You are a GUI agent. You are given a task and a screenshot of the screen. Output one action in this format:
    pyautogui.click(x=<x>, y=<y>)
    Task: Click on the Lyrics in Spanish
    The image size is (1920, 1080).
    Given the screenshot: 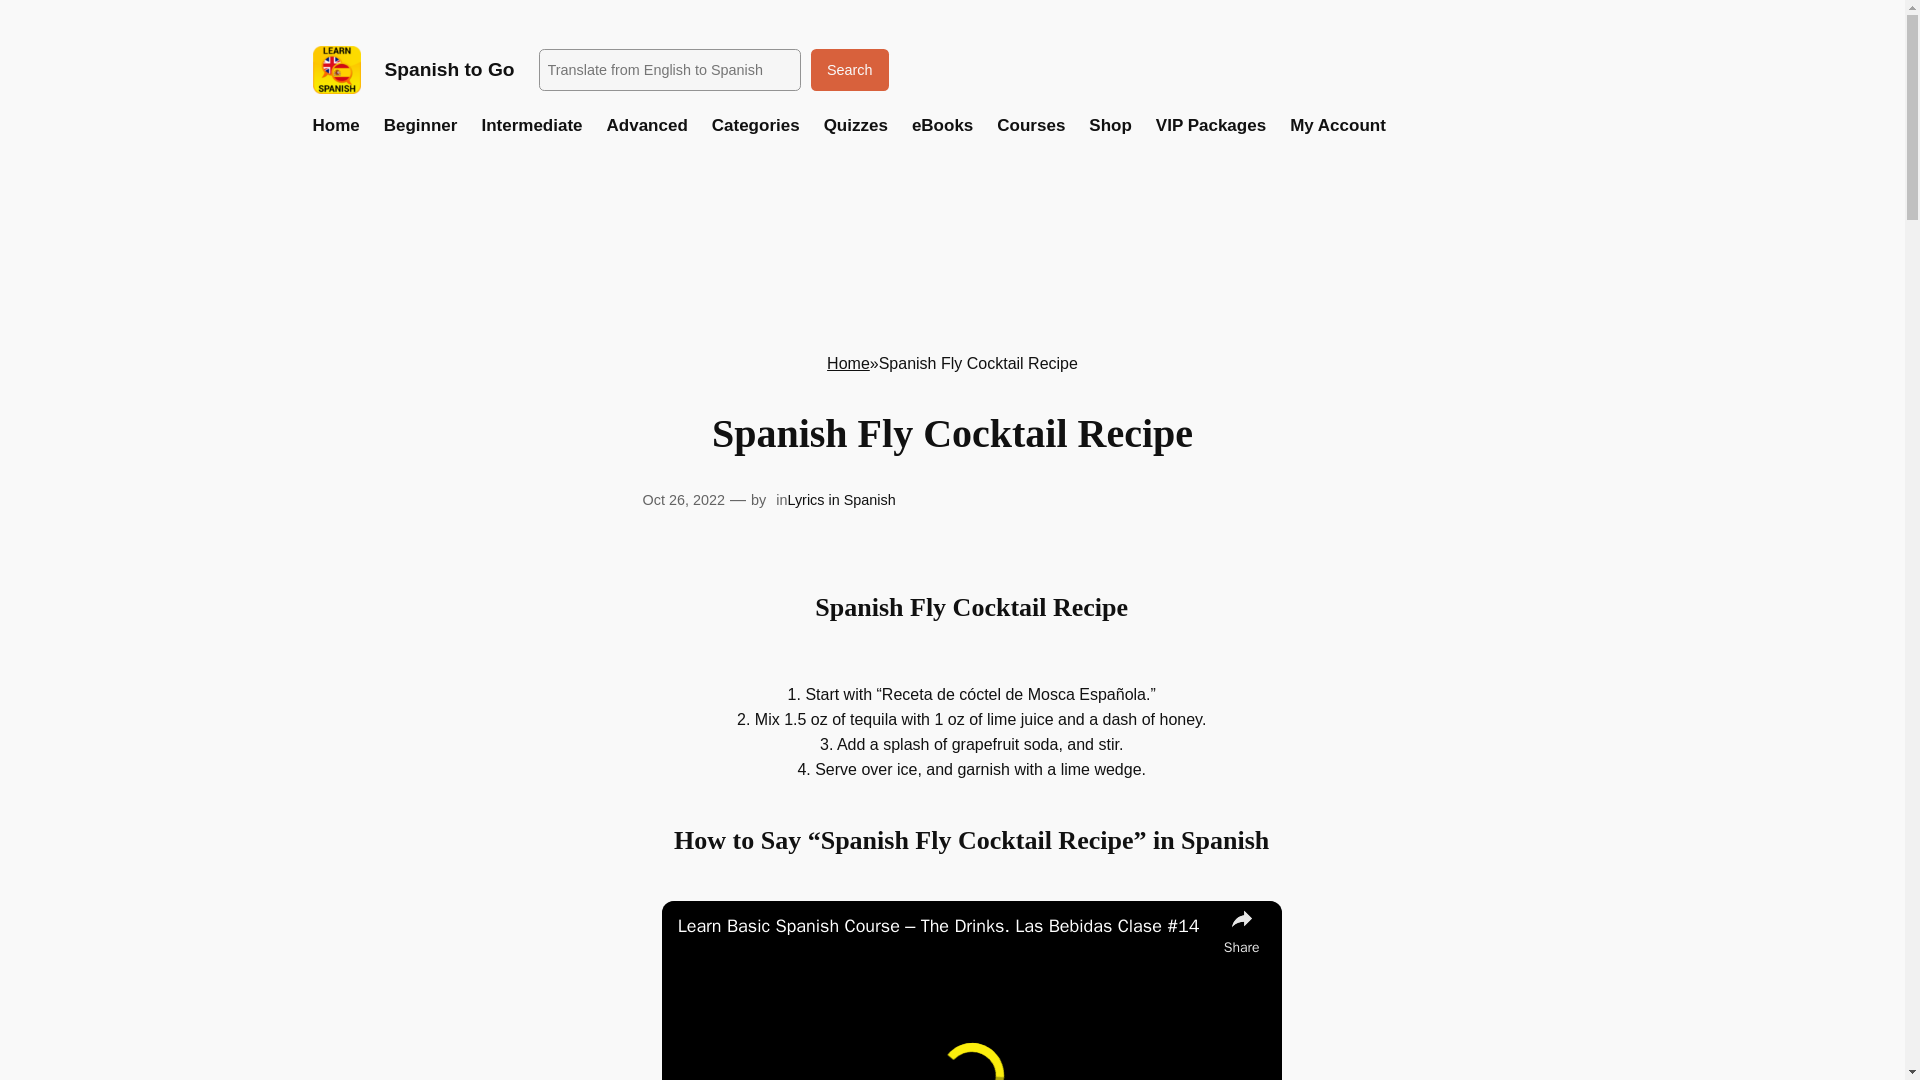 What is the action you would take?
    pyautogui.click(x=840, y=500)
    